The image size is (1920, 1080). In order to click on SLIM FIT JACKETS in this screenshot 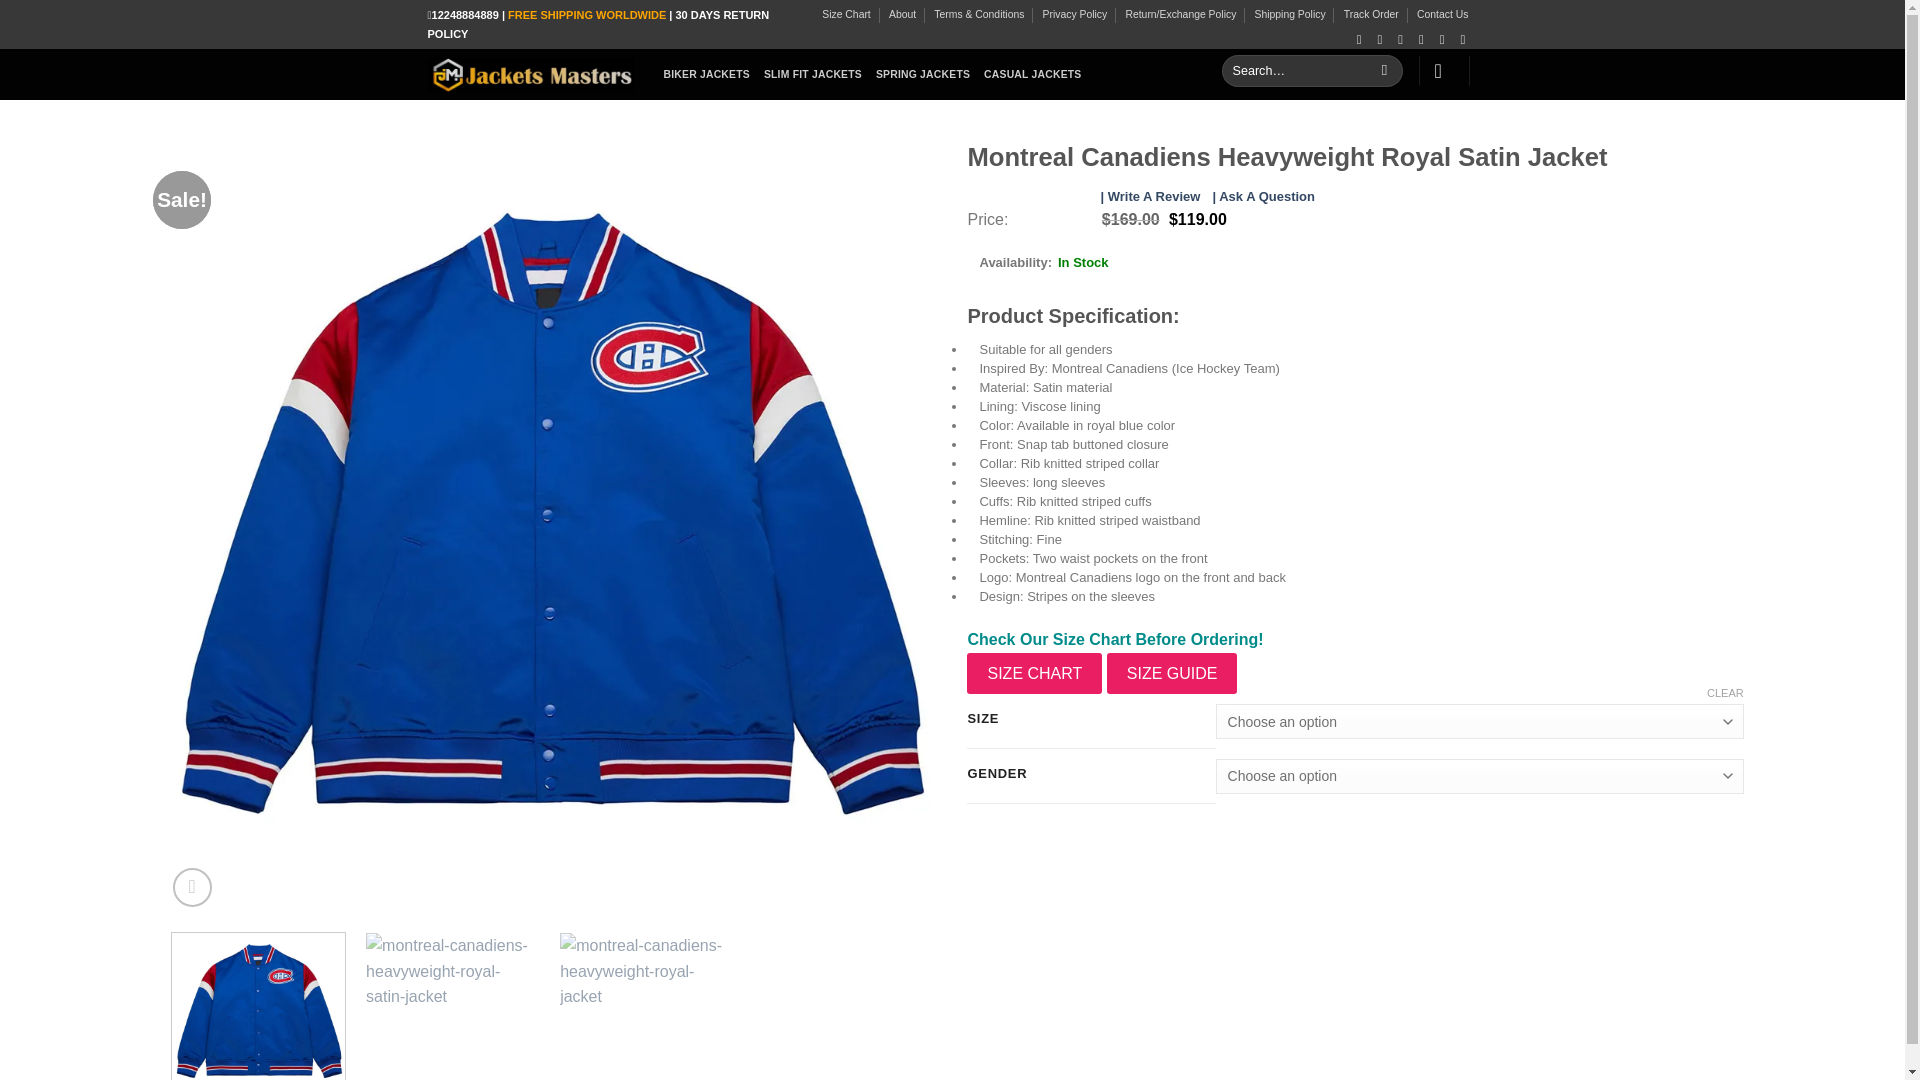, I will do `click(813, 74)`.